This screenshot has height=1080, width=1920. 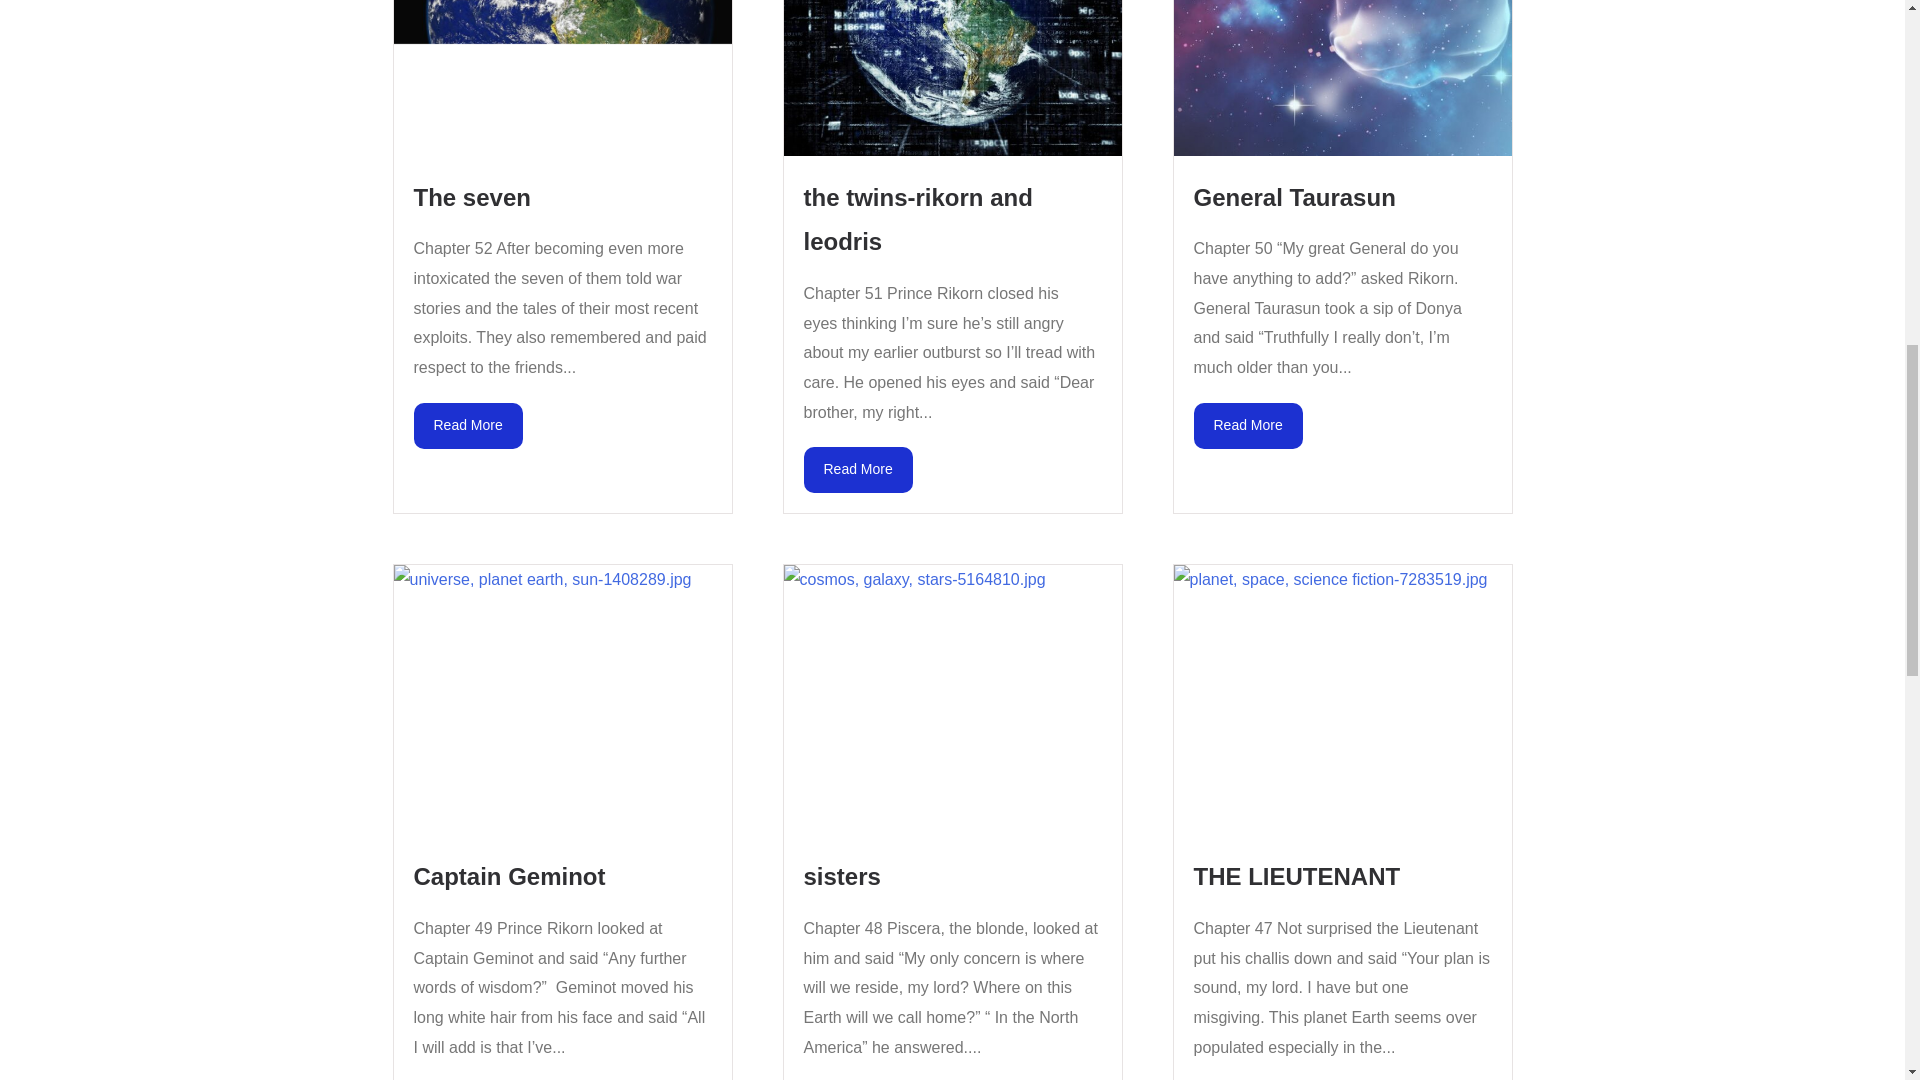 I want to click on sisters, so click(x=842, y=876).